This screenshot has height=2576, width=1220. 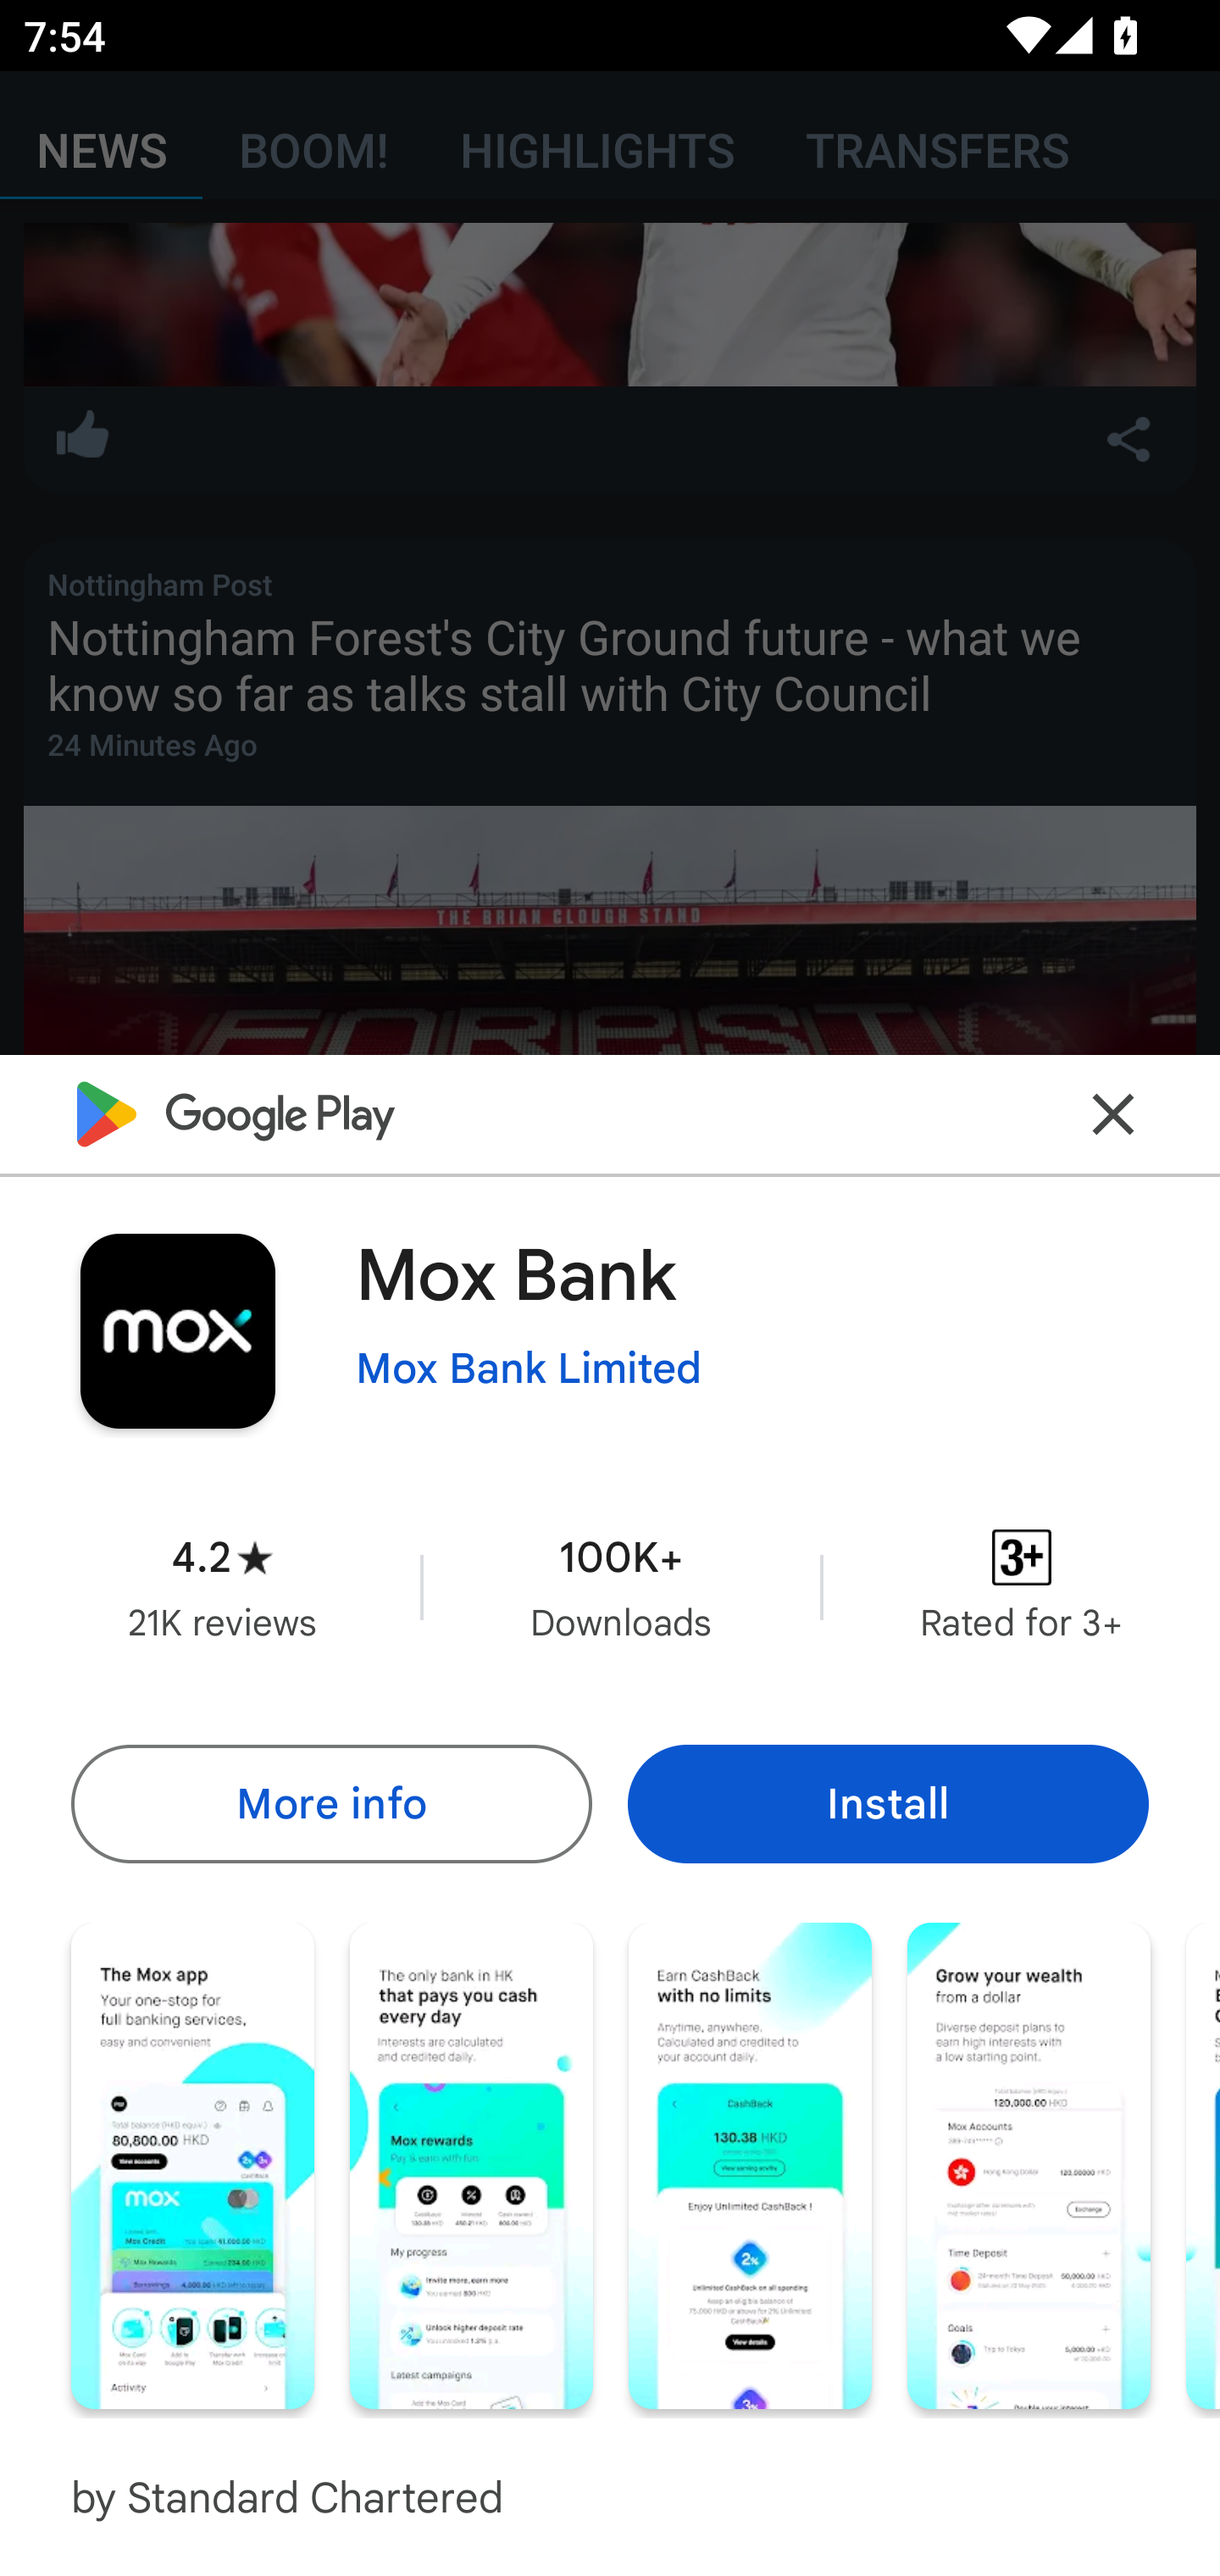 I want to click on Install, so click(x=888, y=1803).